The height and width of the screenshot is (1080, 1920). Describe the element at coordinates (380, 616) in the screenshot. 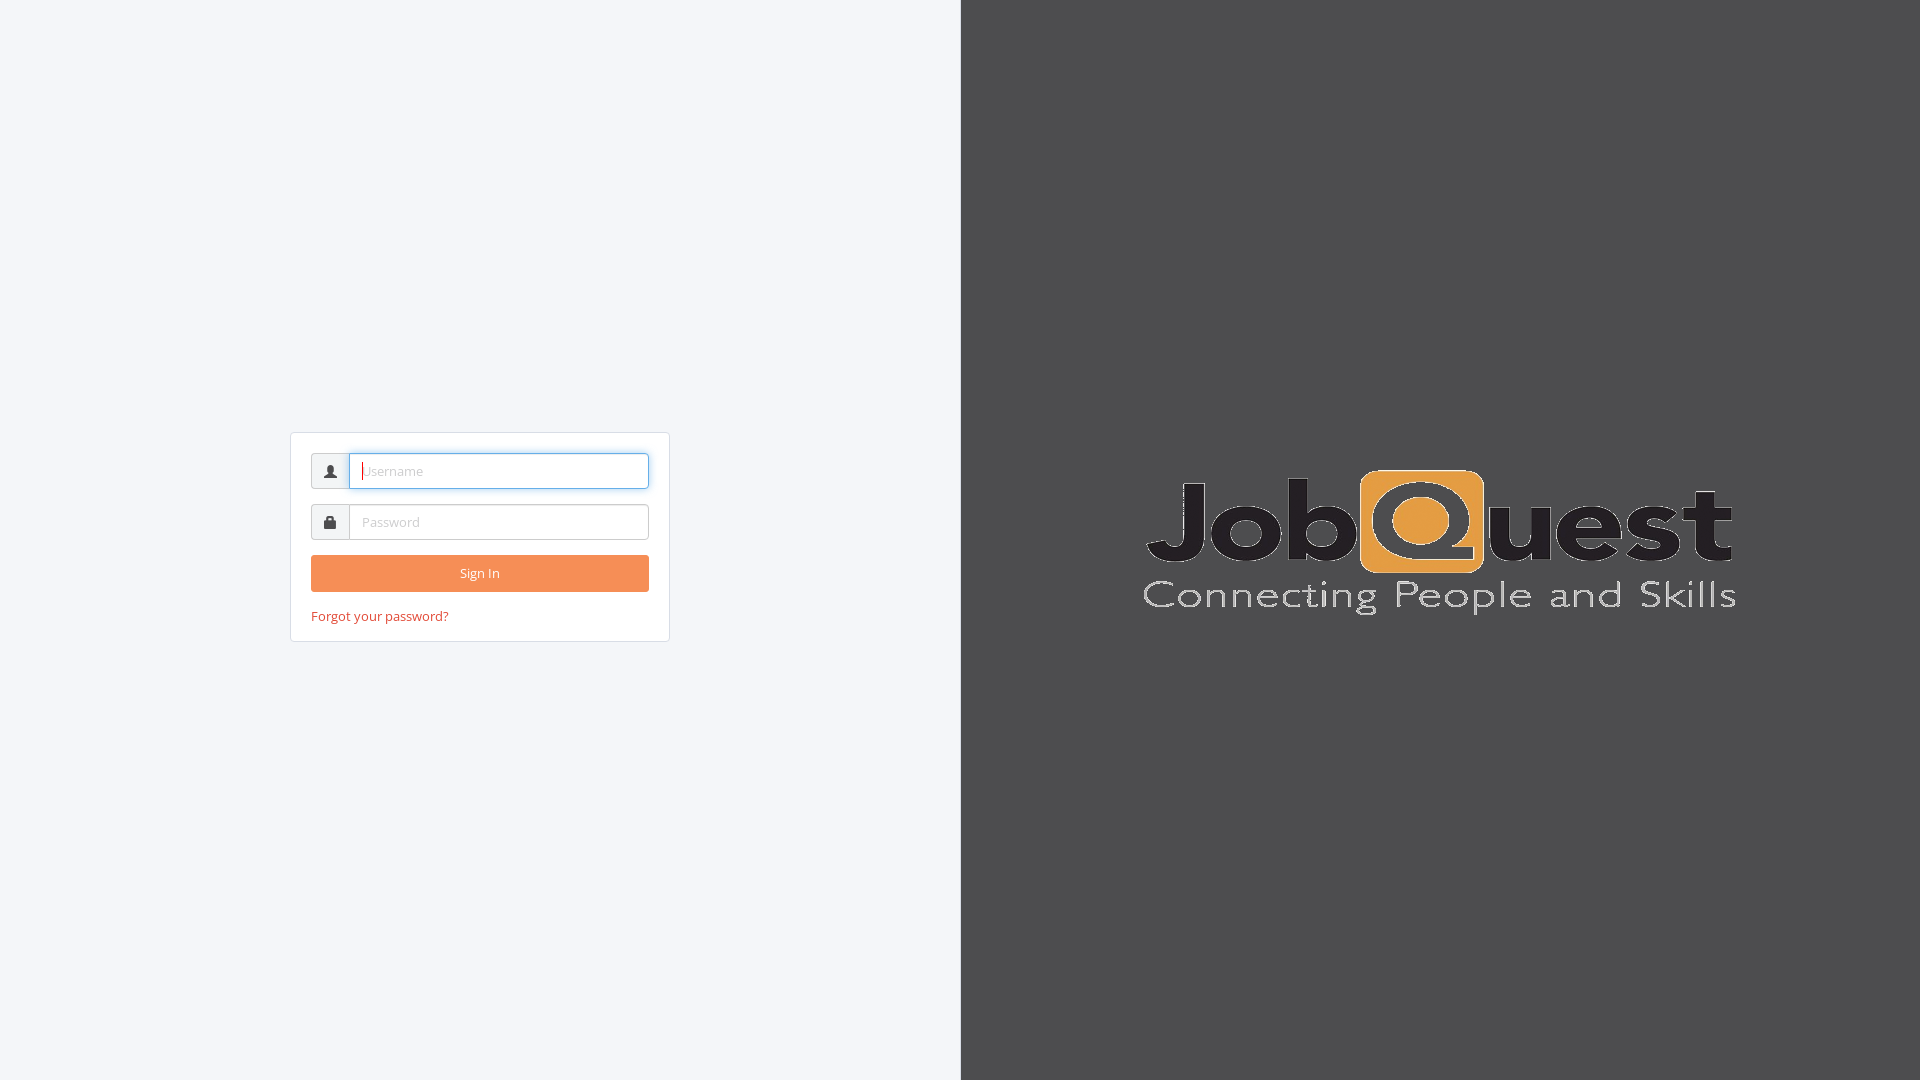

I see `Forgot your password?` at that location.